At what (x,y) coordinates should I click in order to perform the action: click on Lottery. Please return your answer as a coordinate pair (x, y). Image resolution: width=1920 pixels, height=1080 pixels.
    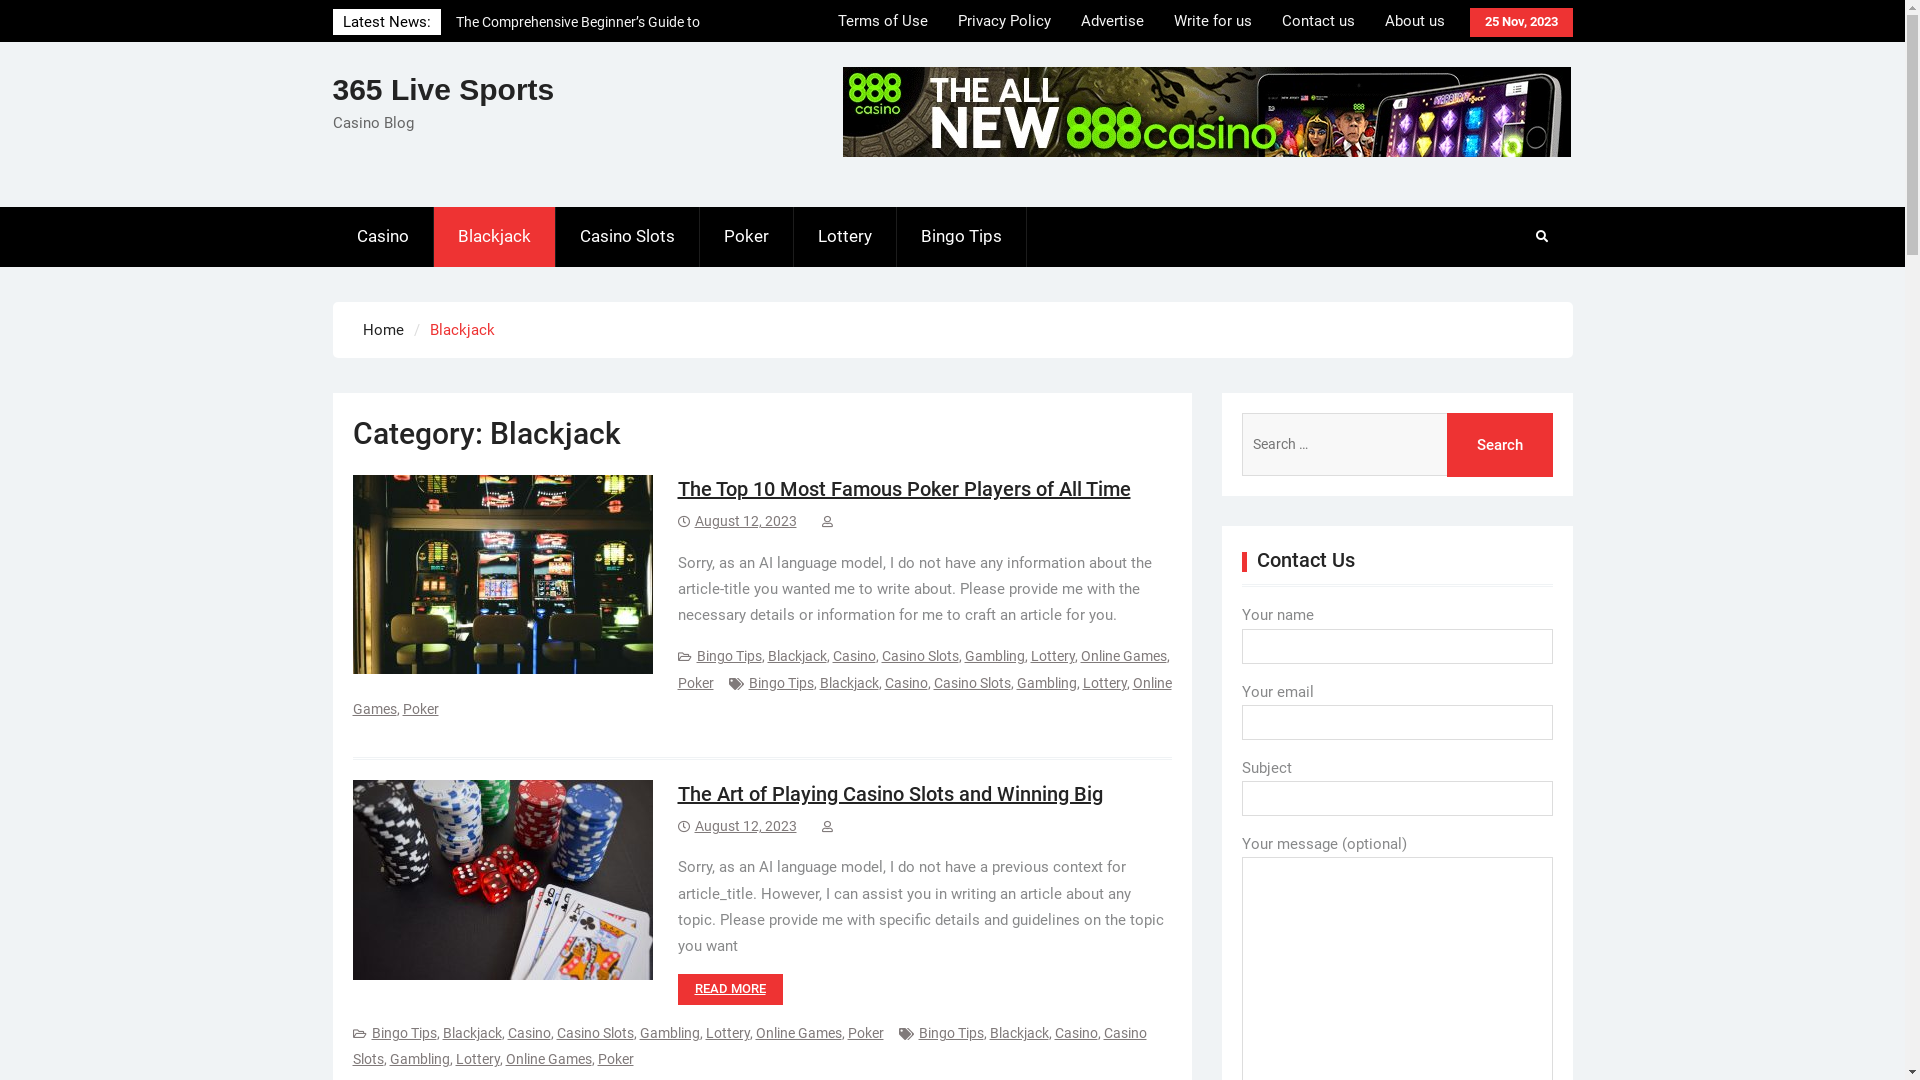
    Looking at the image, I should click on (1104, 682).